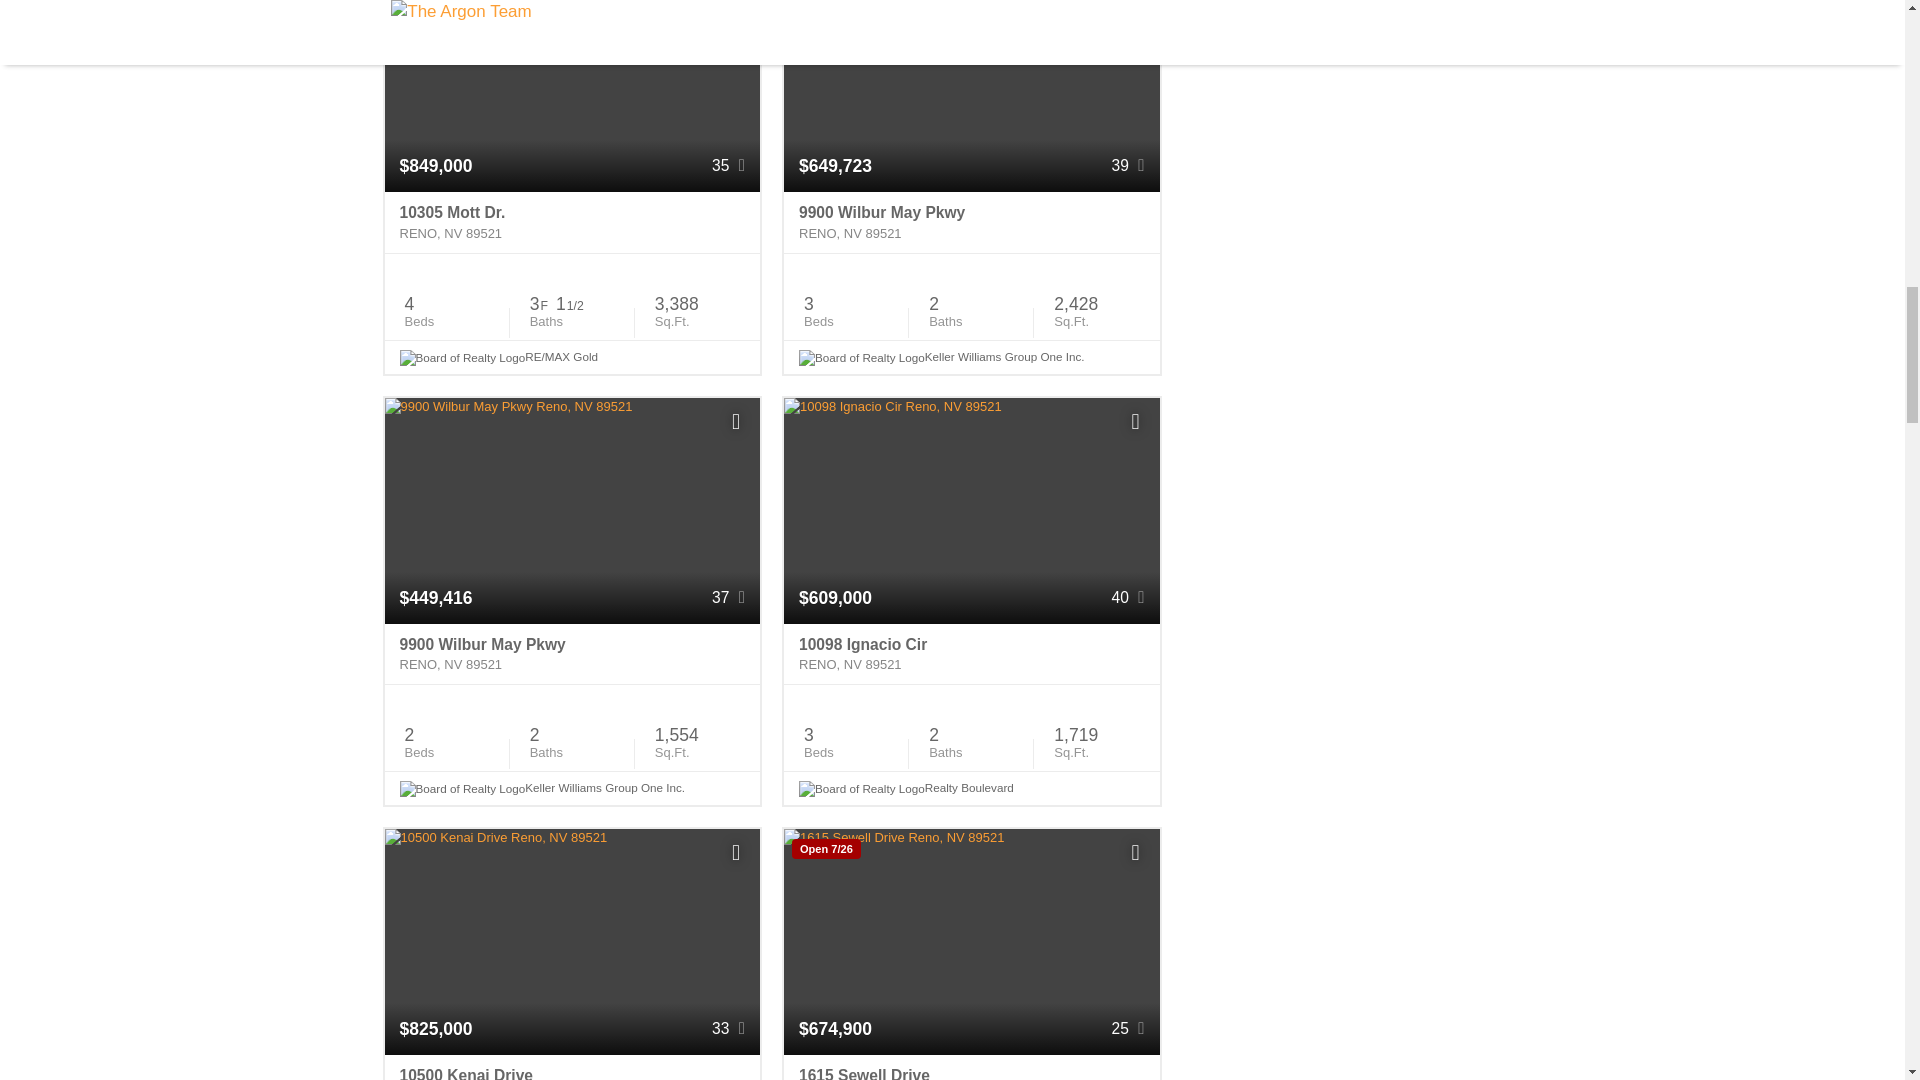 This screenshot has height=1080, width=1920. Describe the element at coordinates (971, 222) in the screenshot. I see `9900 Wilbur May Pkwy Reno,  NV 89521` at that location.